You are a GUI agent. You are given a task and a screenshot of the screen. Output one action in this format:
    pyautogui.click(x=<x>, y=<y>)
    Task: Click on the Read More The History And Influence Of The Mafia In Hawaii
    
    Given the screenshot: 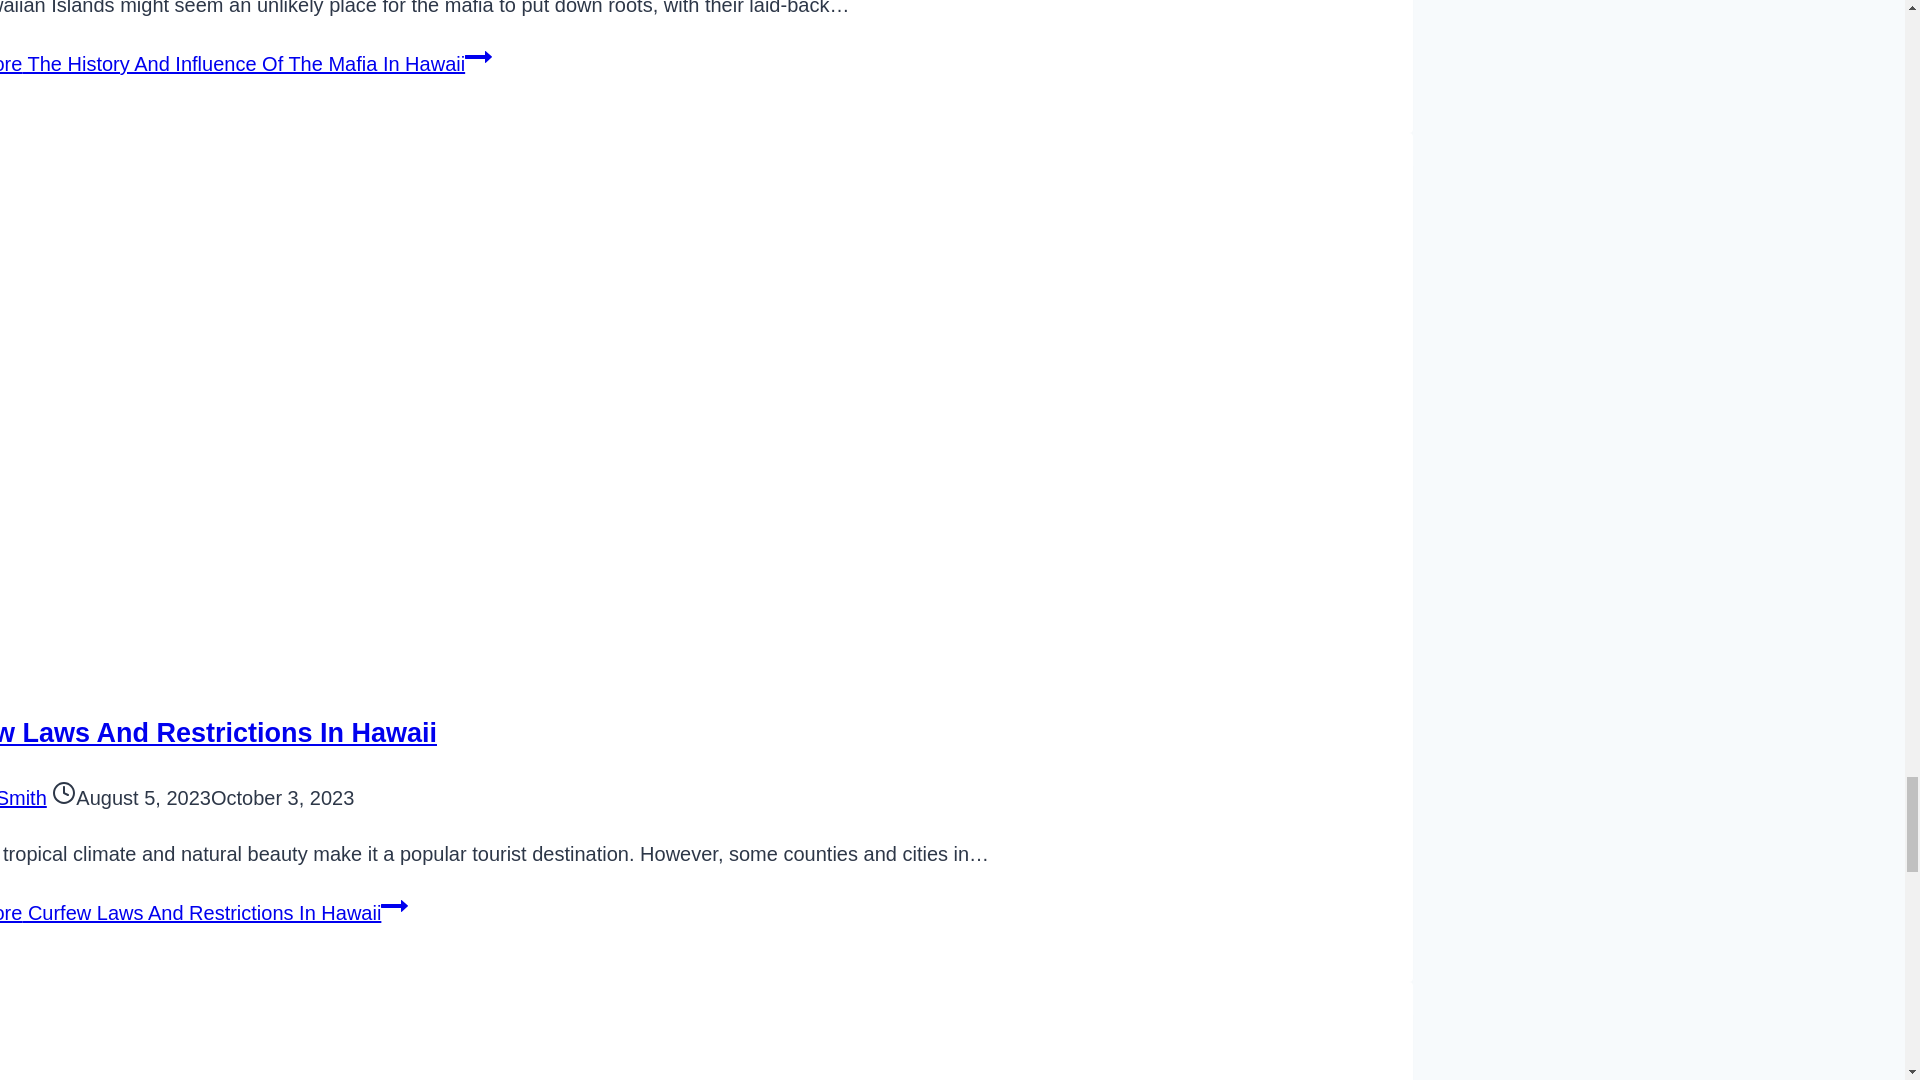 What is the action you would take?
    pyautogui.click(x=246, y=63)
    